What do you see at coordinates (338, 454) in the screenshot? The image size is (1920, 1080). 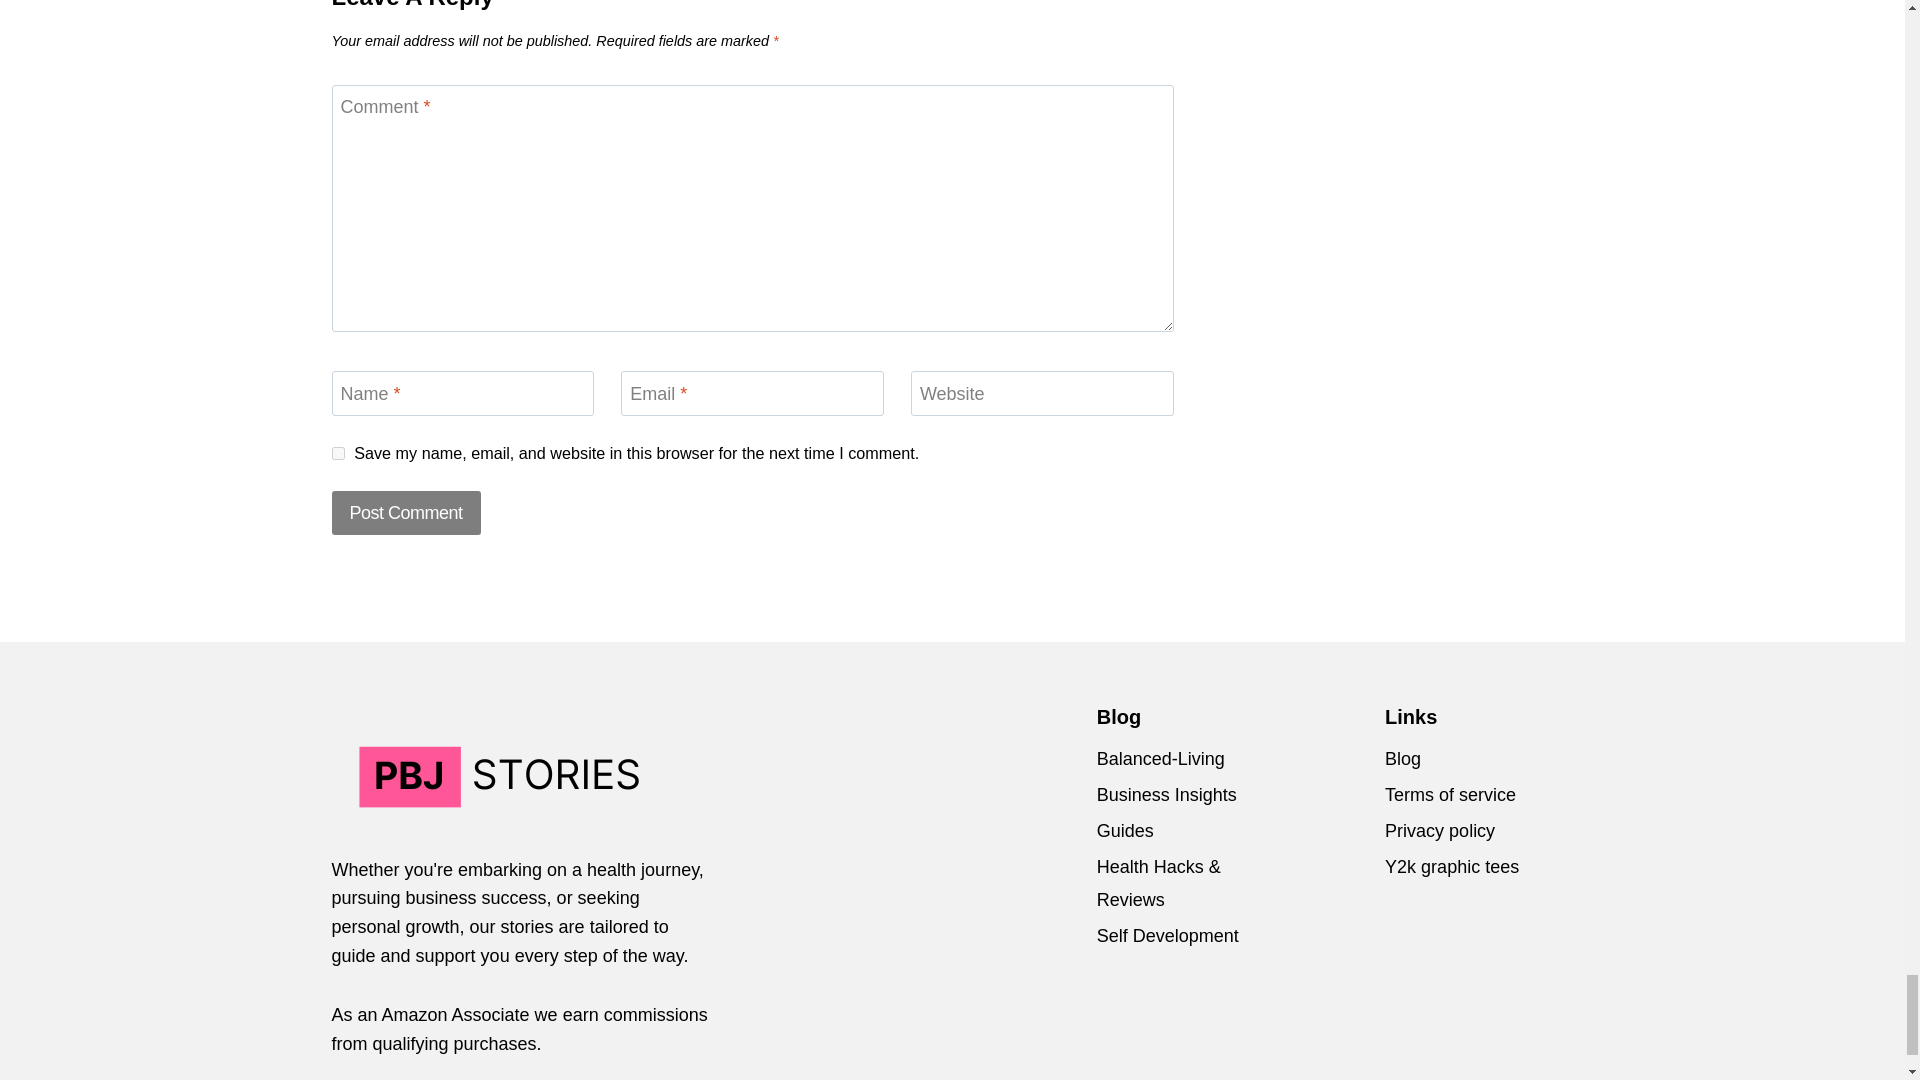 I see `yes` at bounding box center [338, 454].